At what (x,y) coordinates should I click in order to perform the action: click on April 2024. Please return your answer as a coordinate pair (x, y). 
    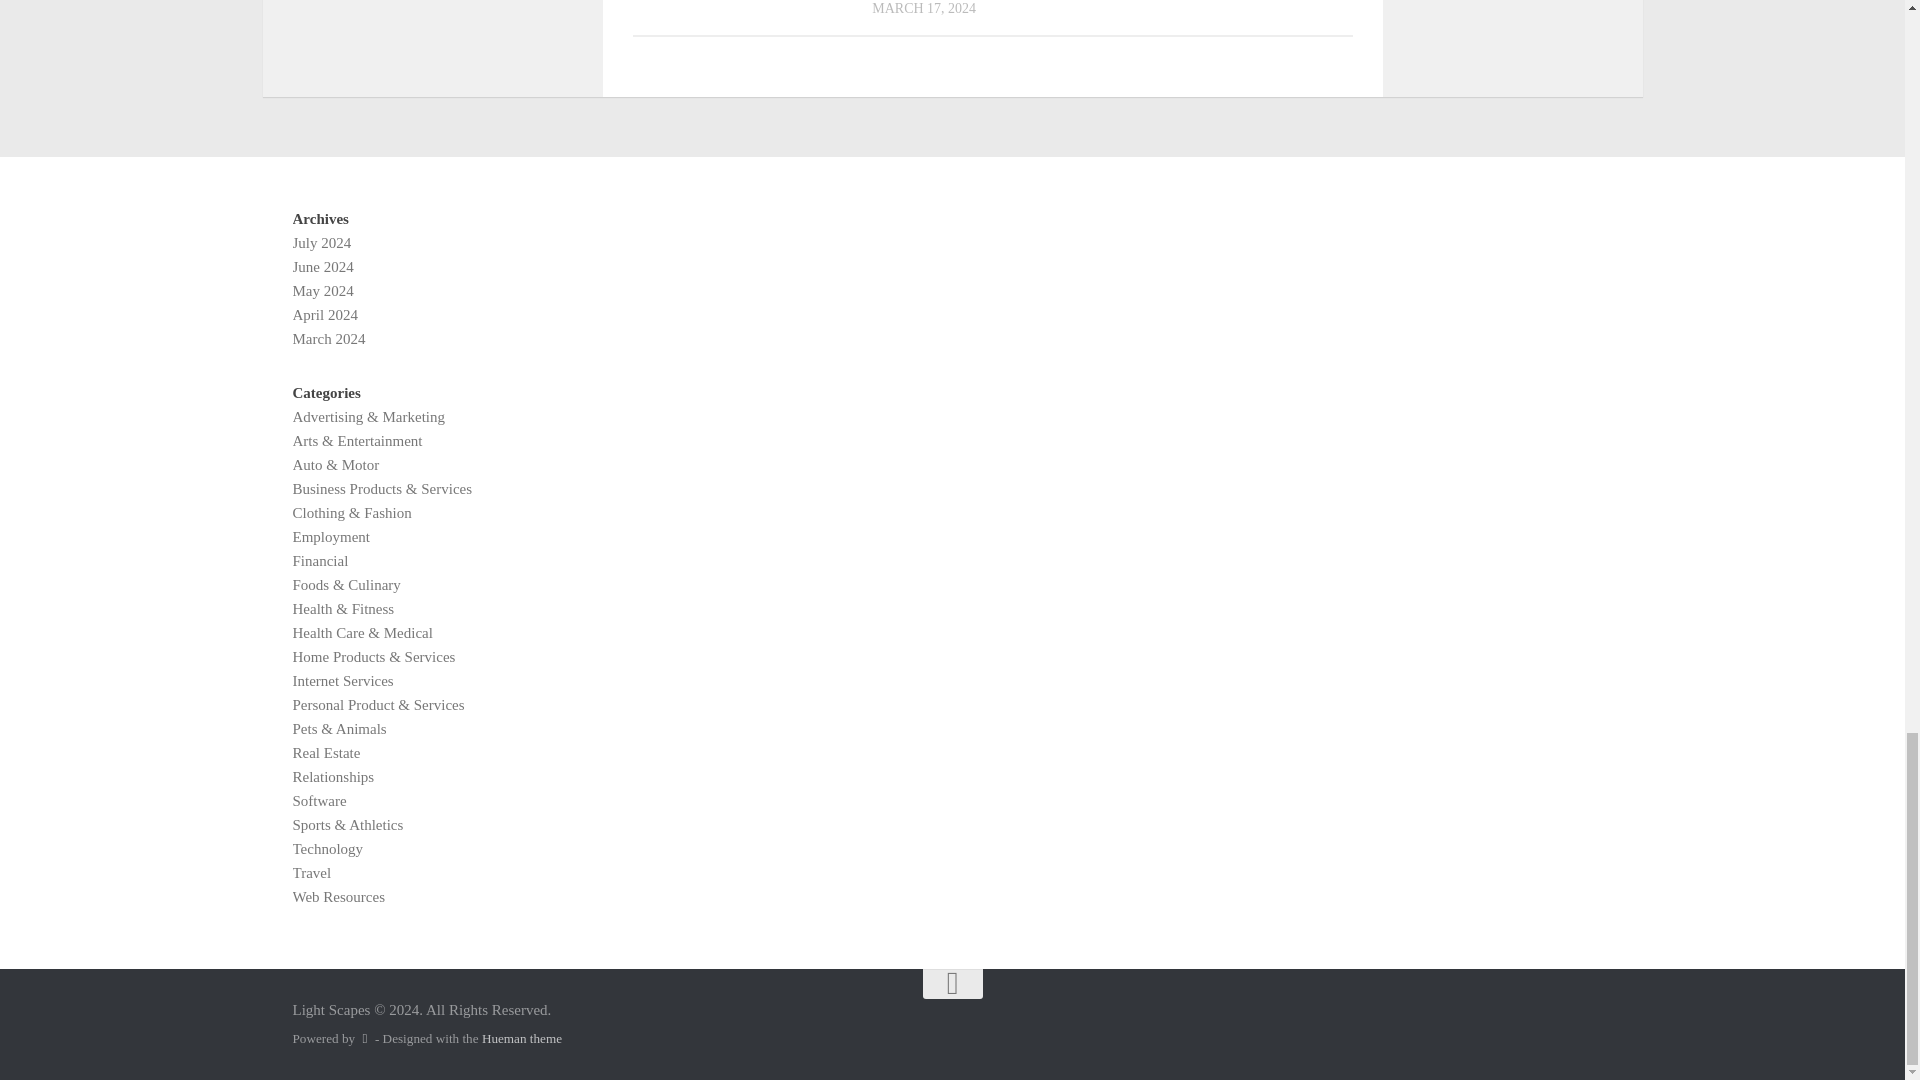
    Looking at the image, I should click on (324, 314).